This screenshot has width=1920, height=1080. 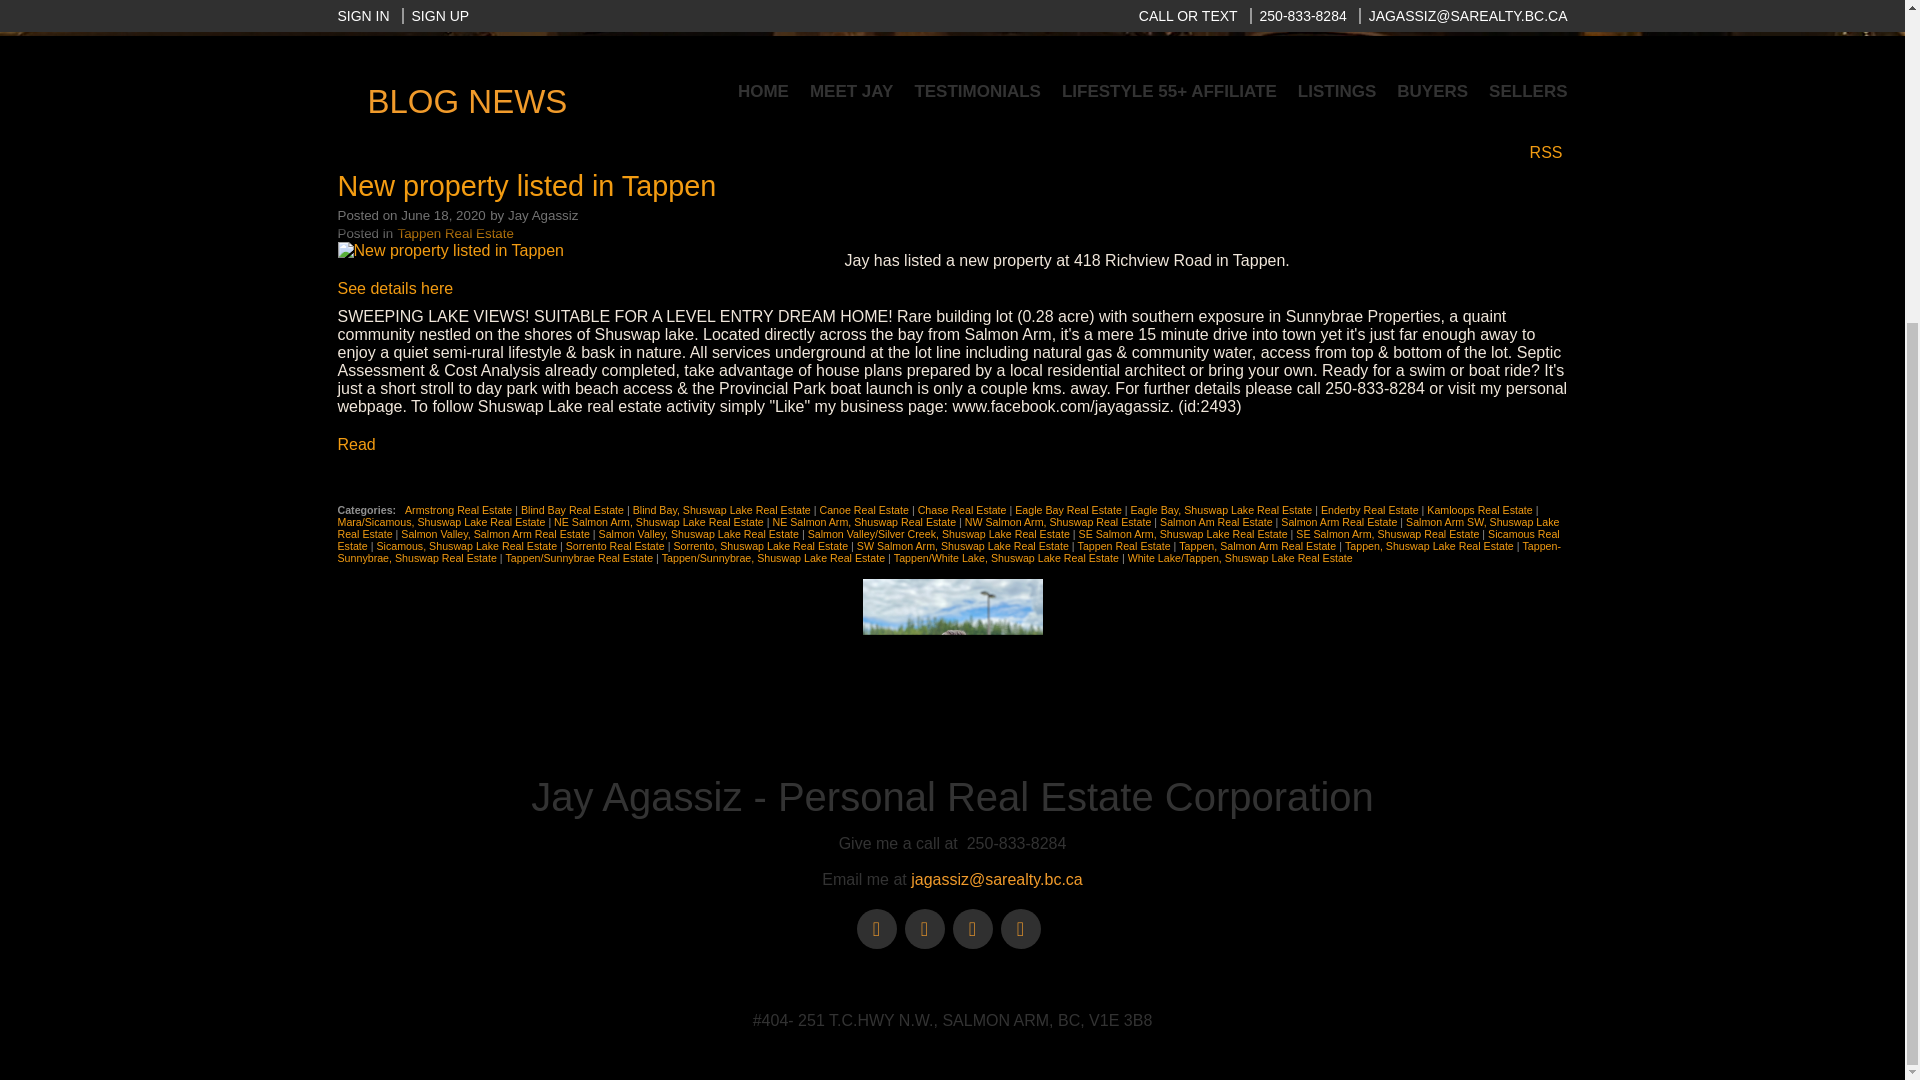 I want to click on Chase Real Estate, so click(x=963, y=510).